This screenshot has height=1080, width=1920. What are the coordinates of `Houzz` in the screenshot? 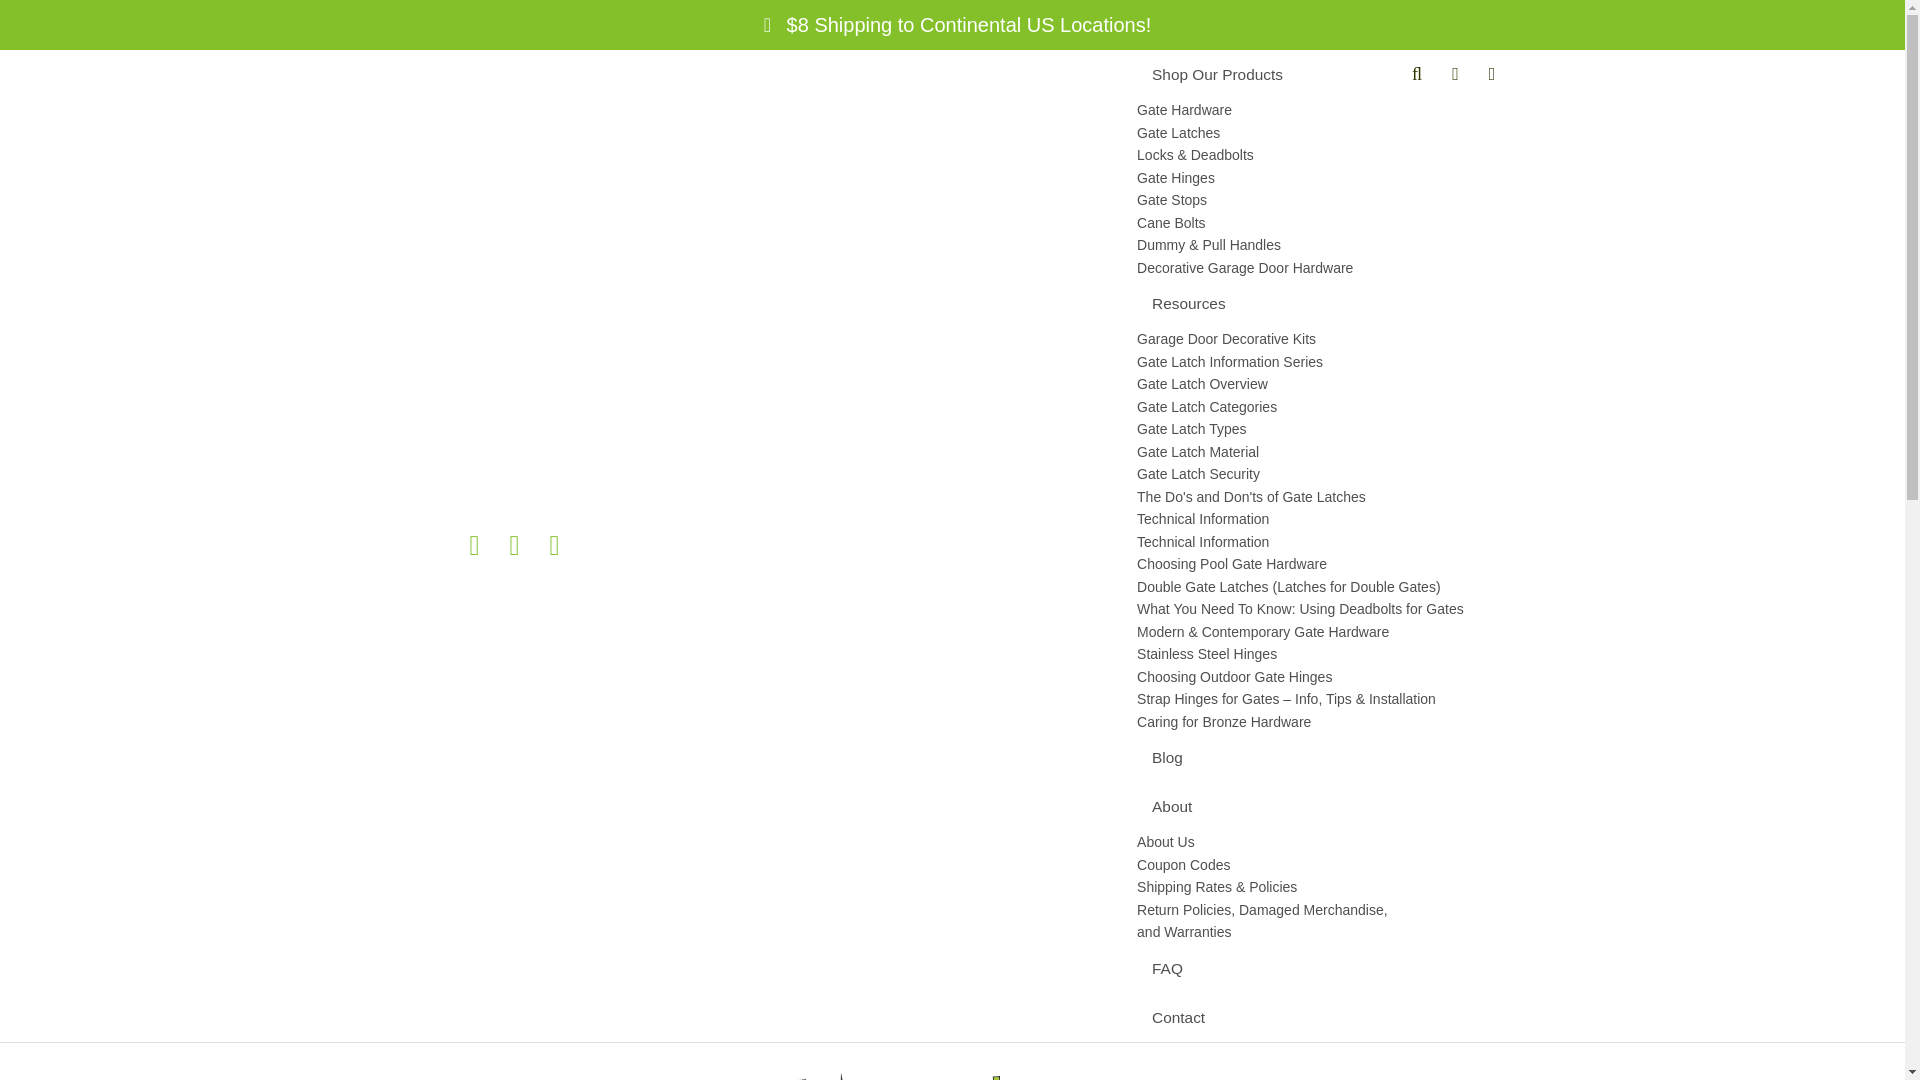 It's located at (440, 546).